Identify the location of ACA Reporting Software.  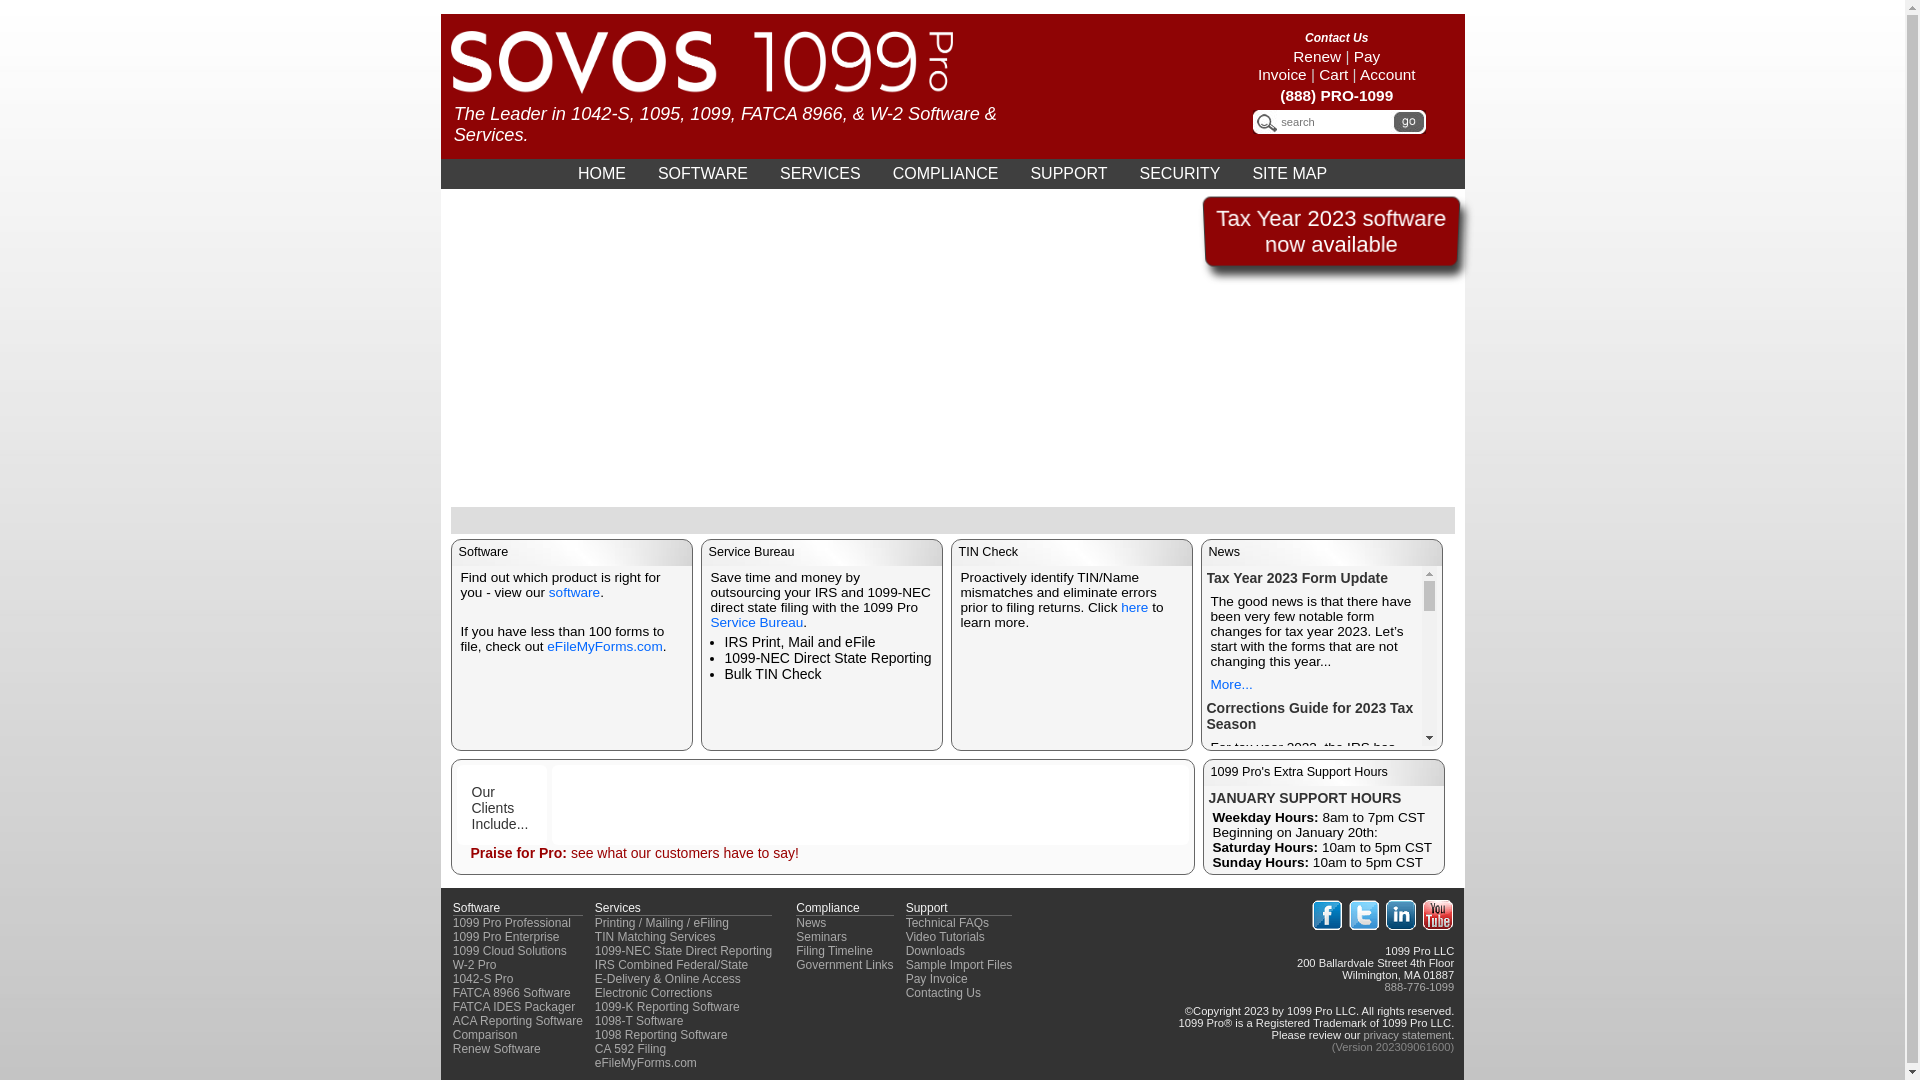
(518, 1021).